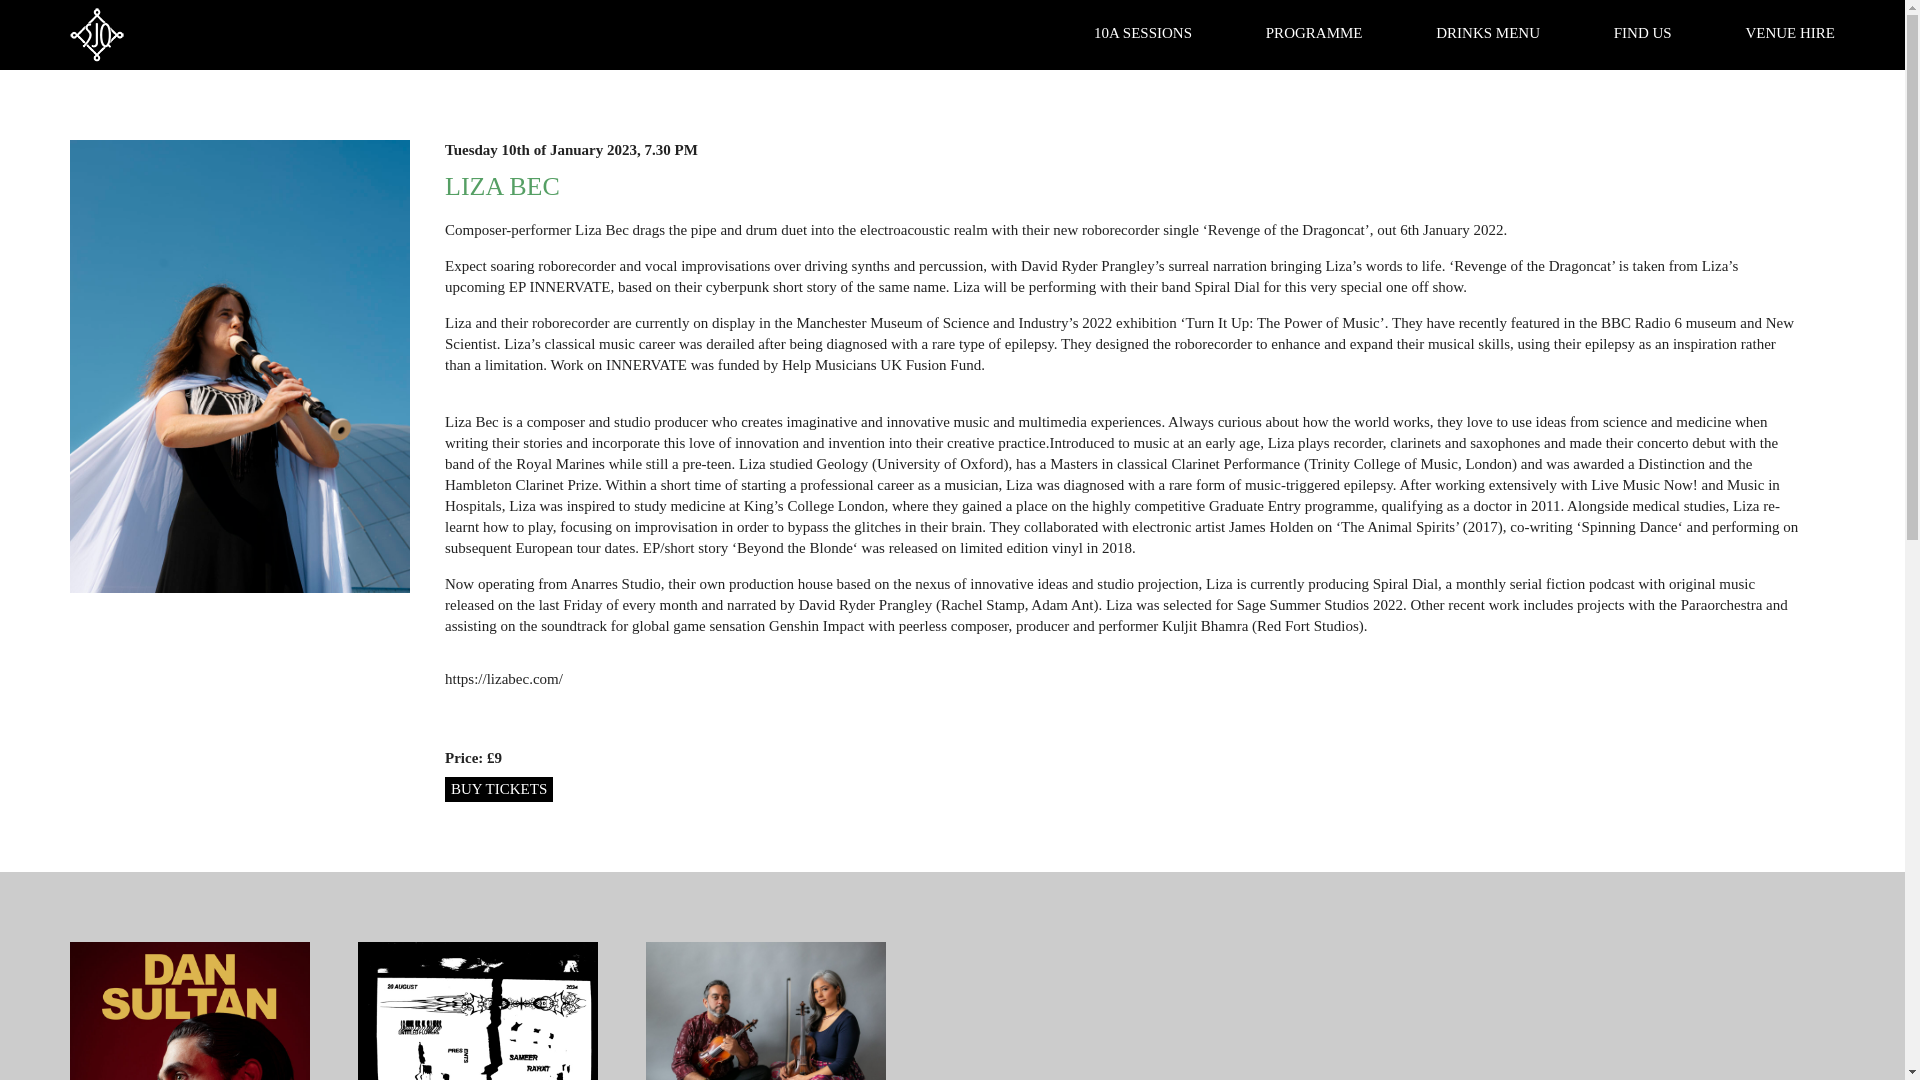 The height and width of the screenshot is (1080, 1920). I want to click on 10A SESSIONS, so click(1143, 32).